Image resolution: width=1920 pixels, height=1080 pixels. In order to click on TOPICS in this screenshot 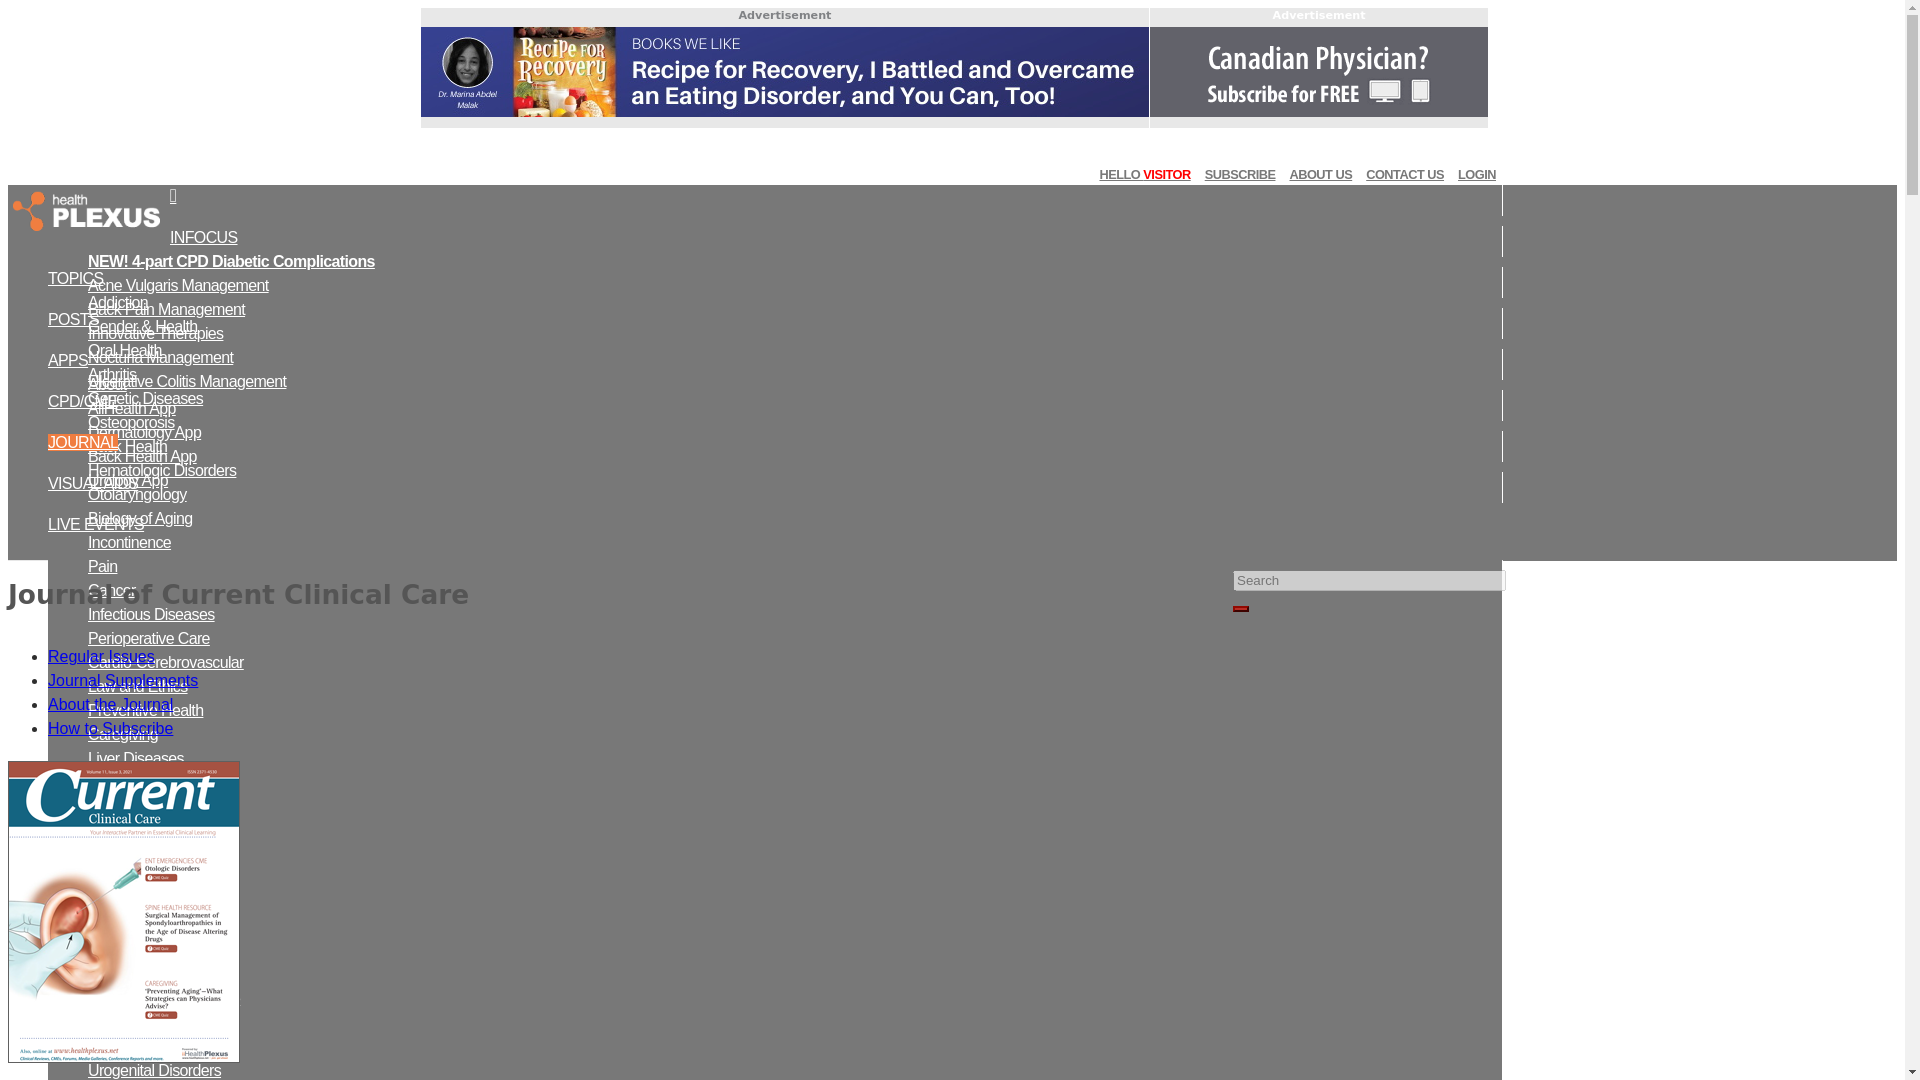, I will do `click(76, 278)`.